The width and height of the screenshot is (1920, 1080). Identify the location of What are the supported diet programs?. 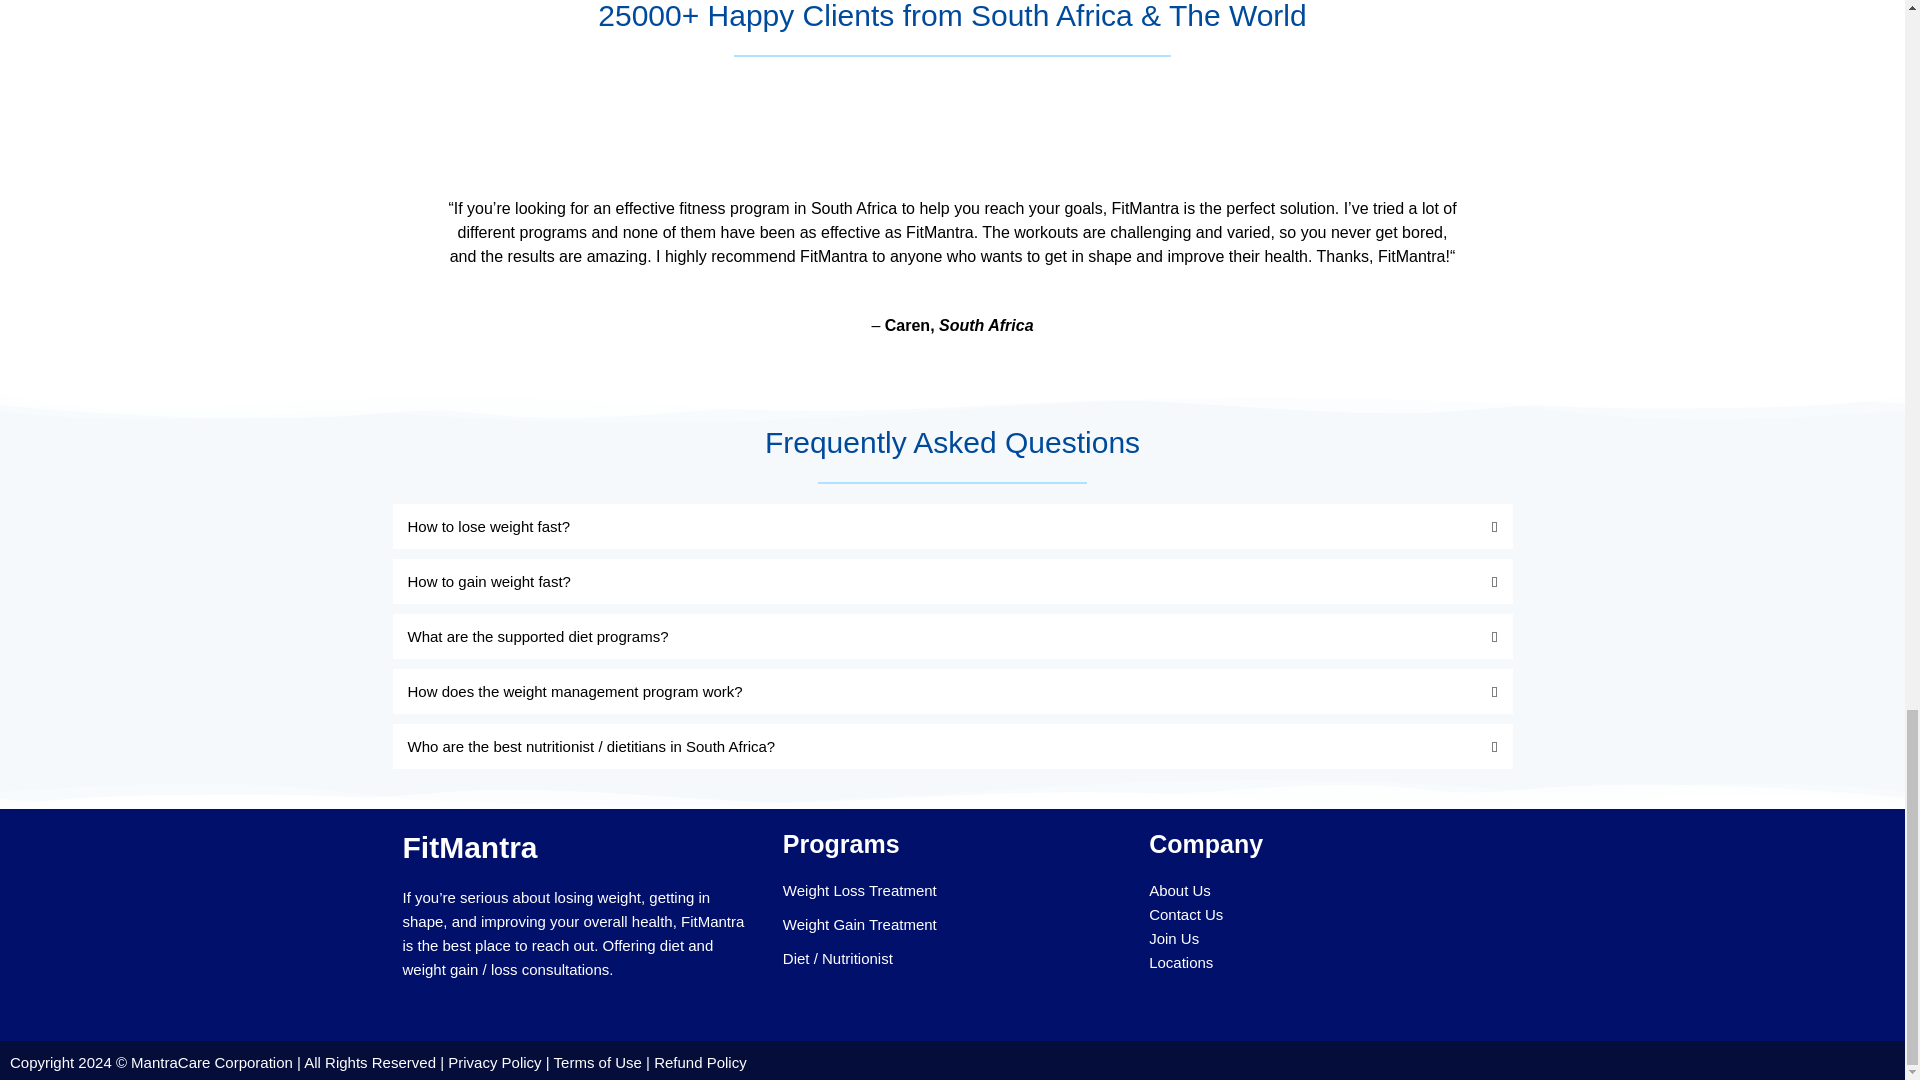
(538, 636).